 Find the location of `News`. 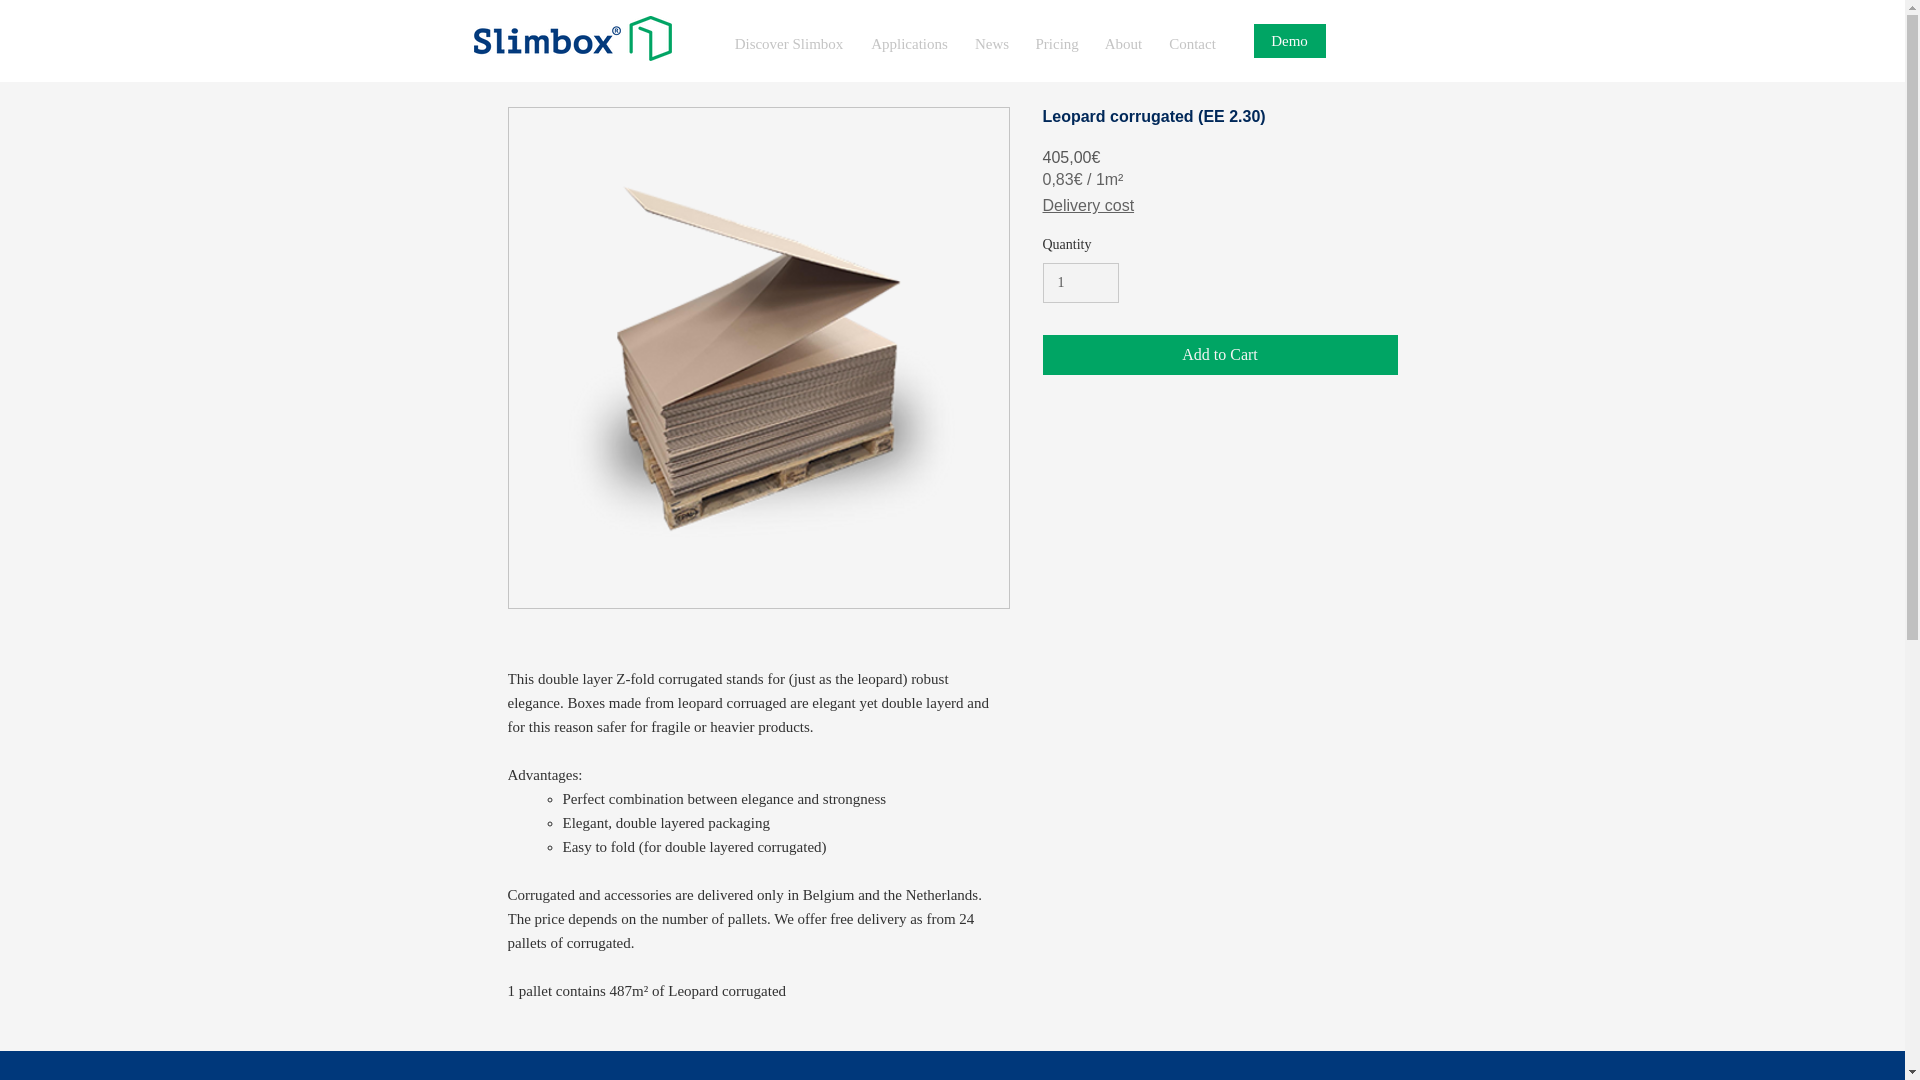

News is located at coordinates (992, 34).